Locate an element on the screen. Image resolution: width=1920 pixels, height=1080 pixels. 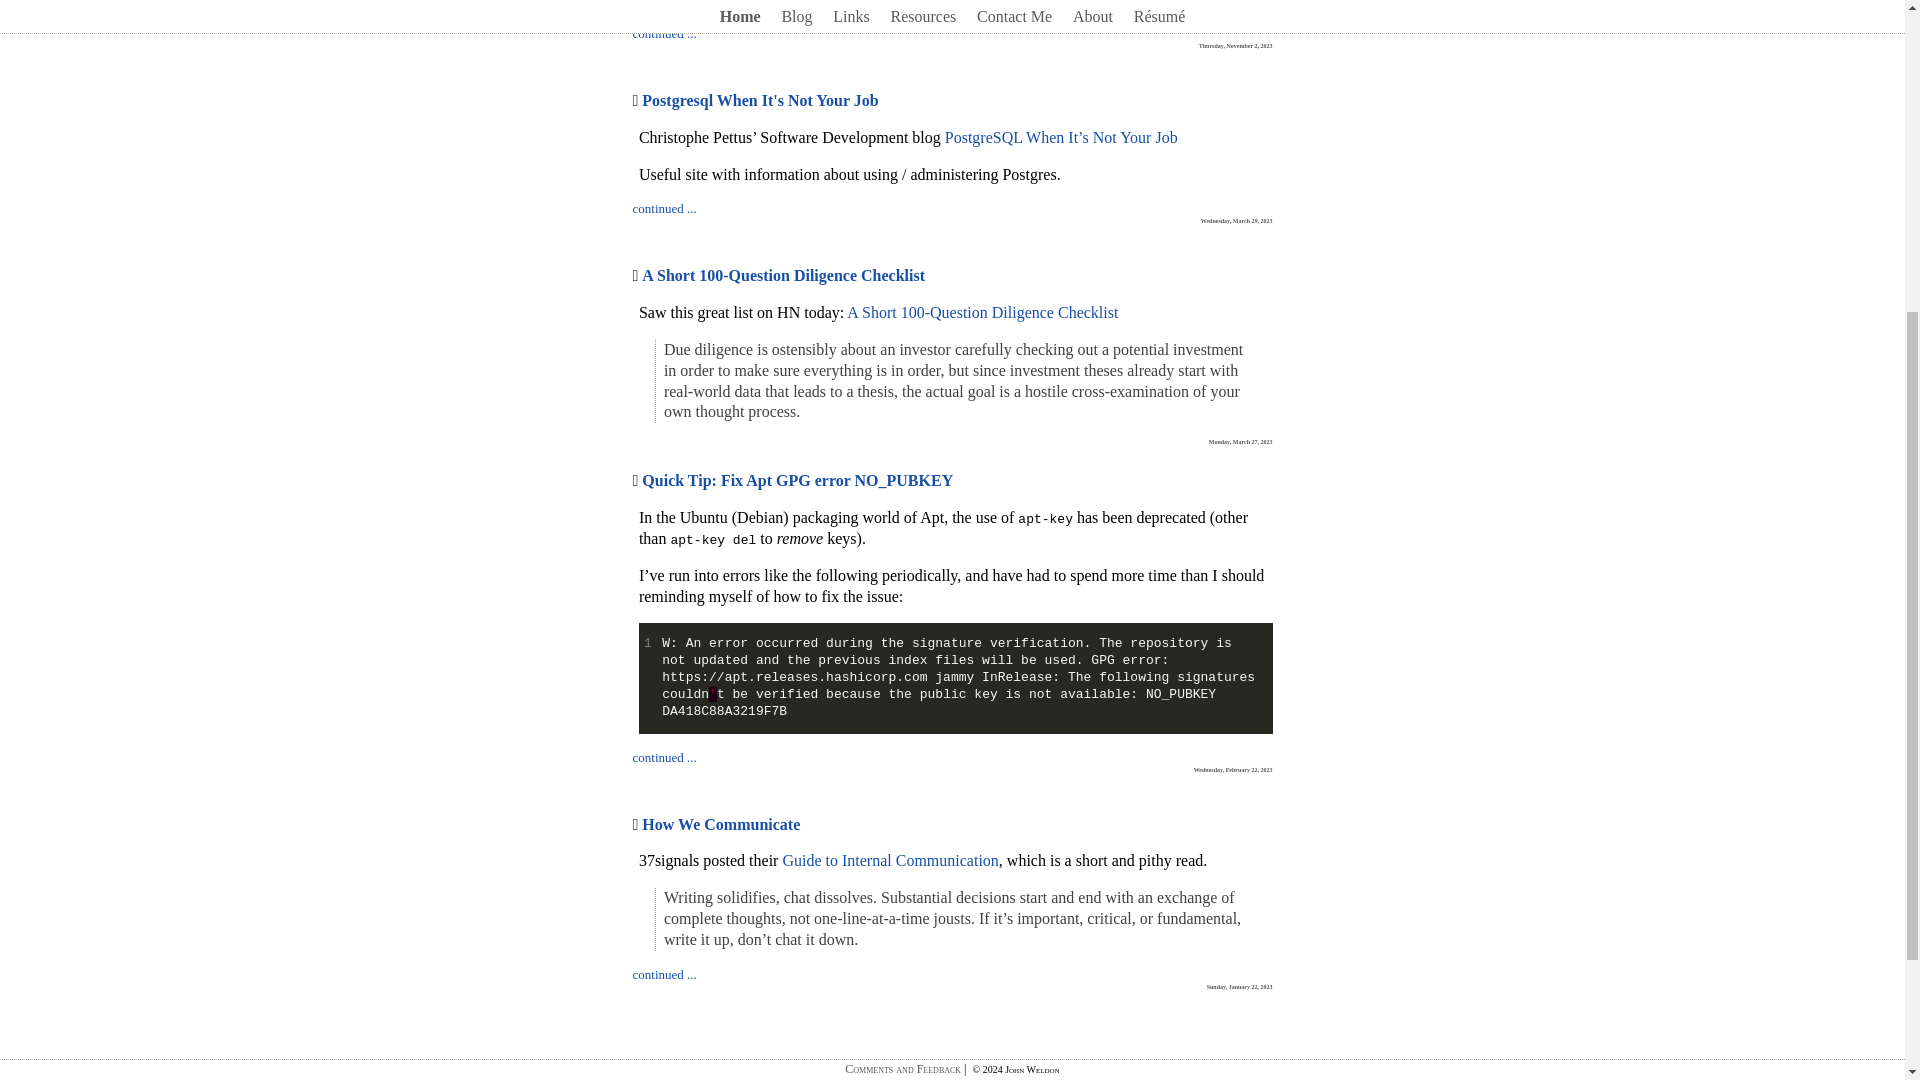
8:00 am is located at coordinates (1240, 442).